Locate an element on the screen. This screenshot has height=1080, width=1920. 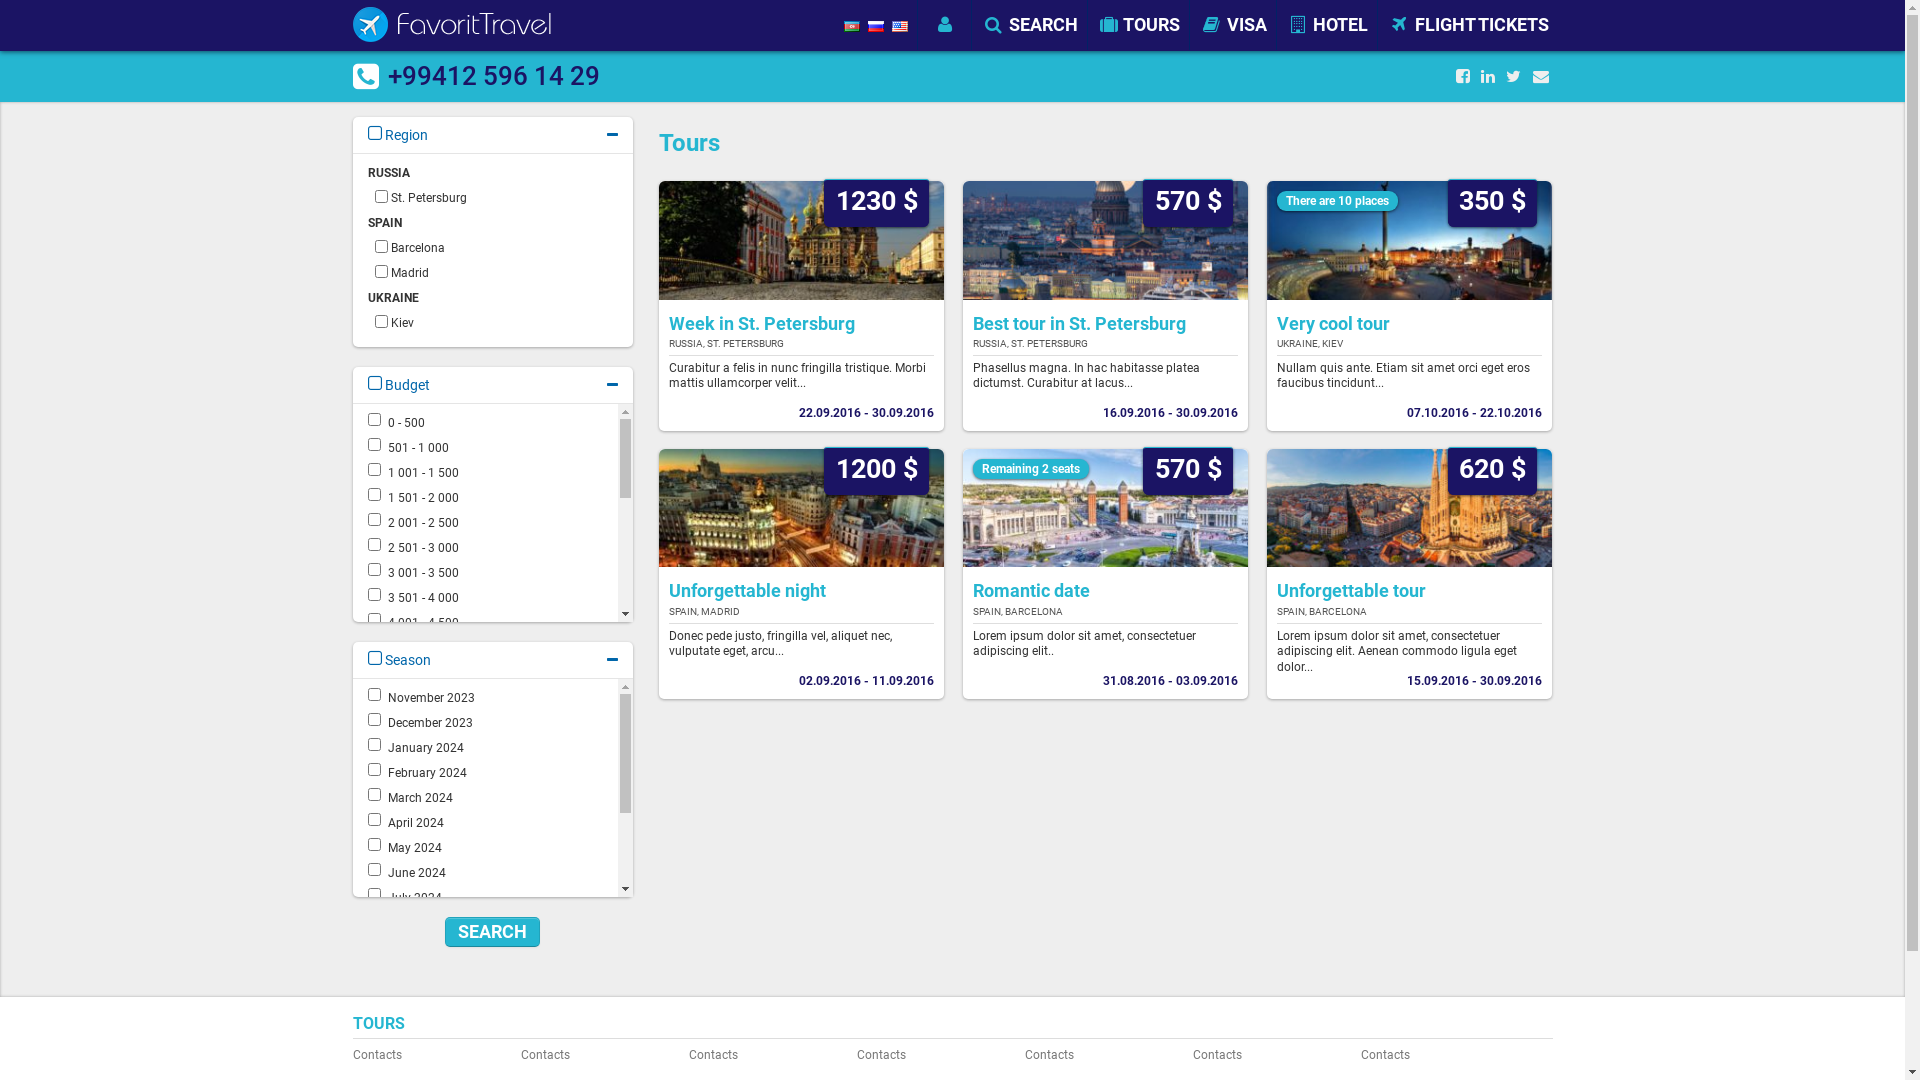
Contacts is located at coordinates (430, 1055).